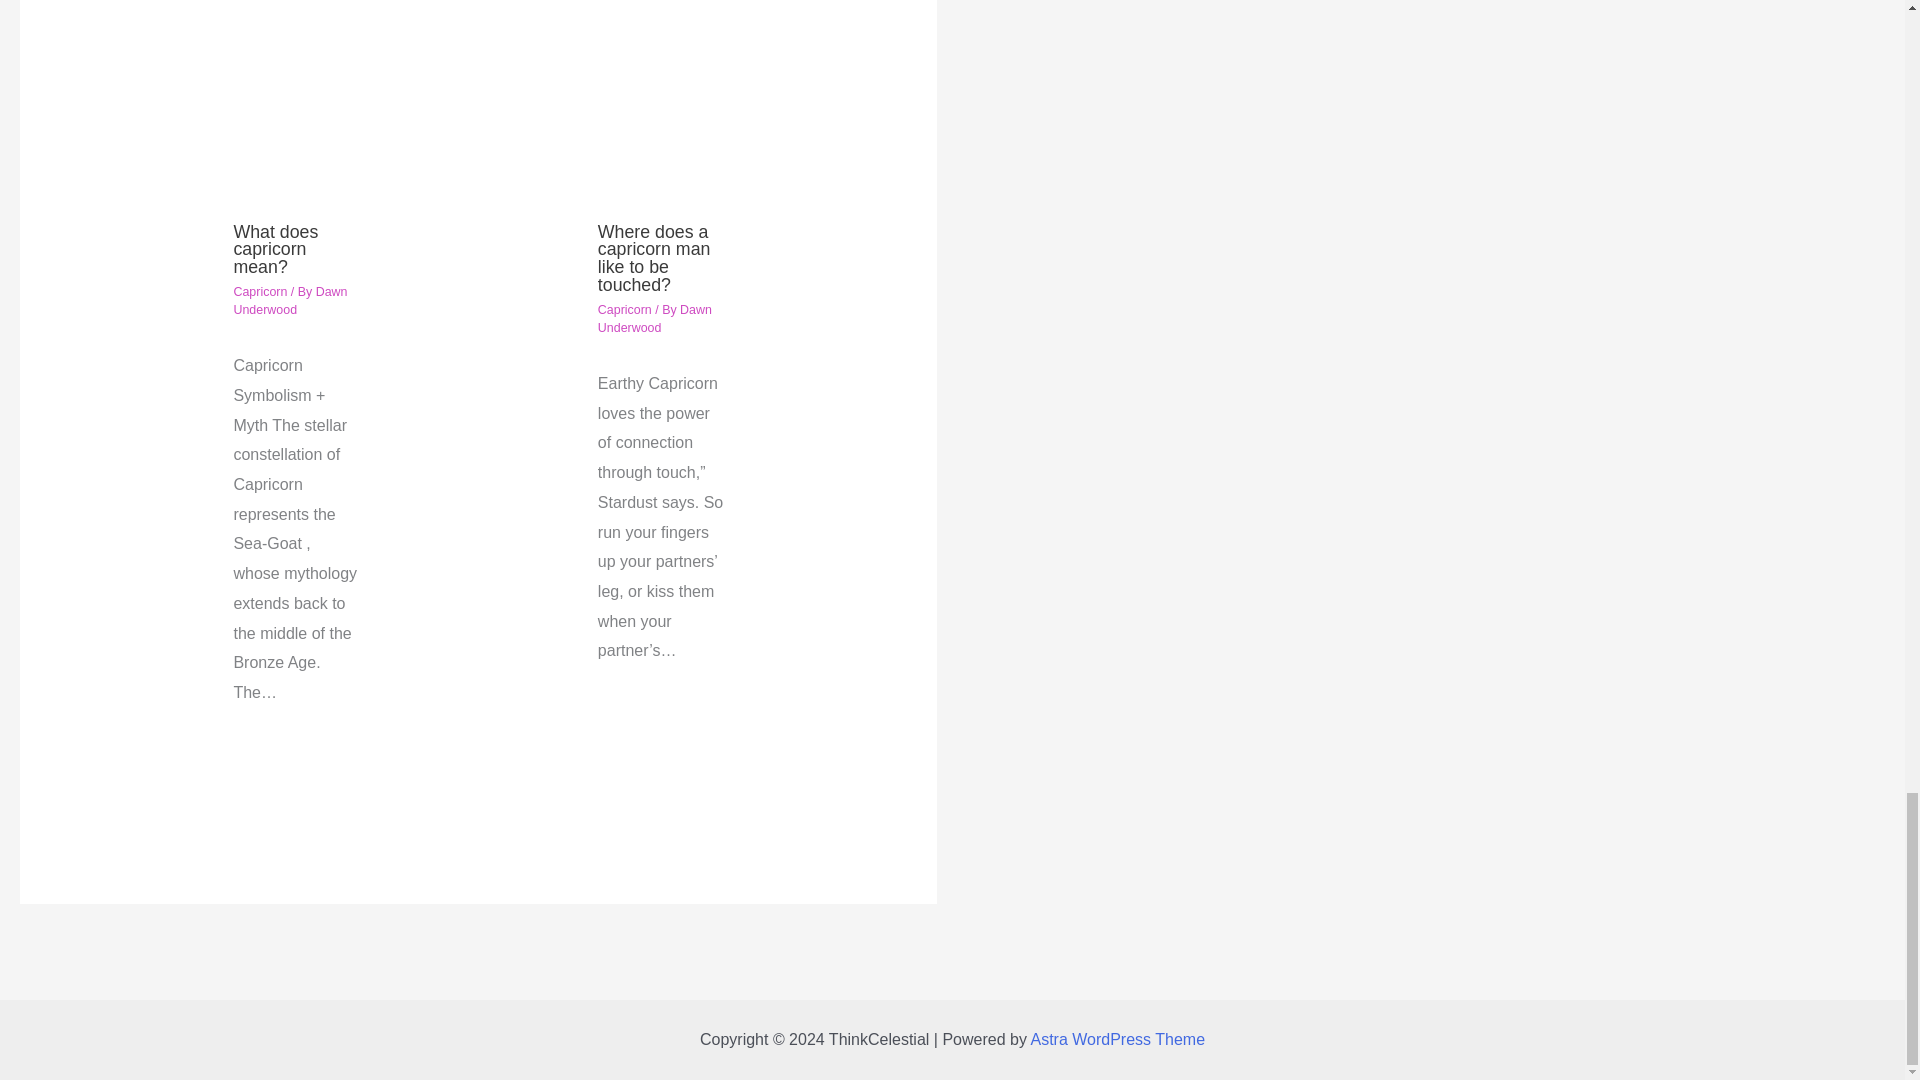  Describe the element at coordinates (624, 310) in the screenshot. I see `Capricorn` at that location.